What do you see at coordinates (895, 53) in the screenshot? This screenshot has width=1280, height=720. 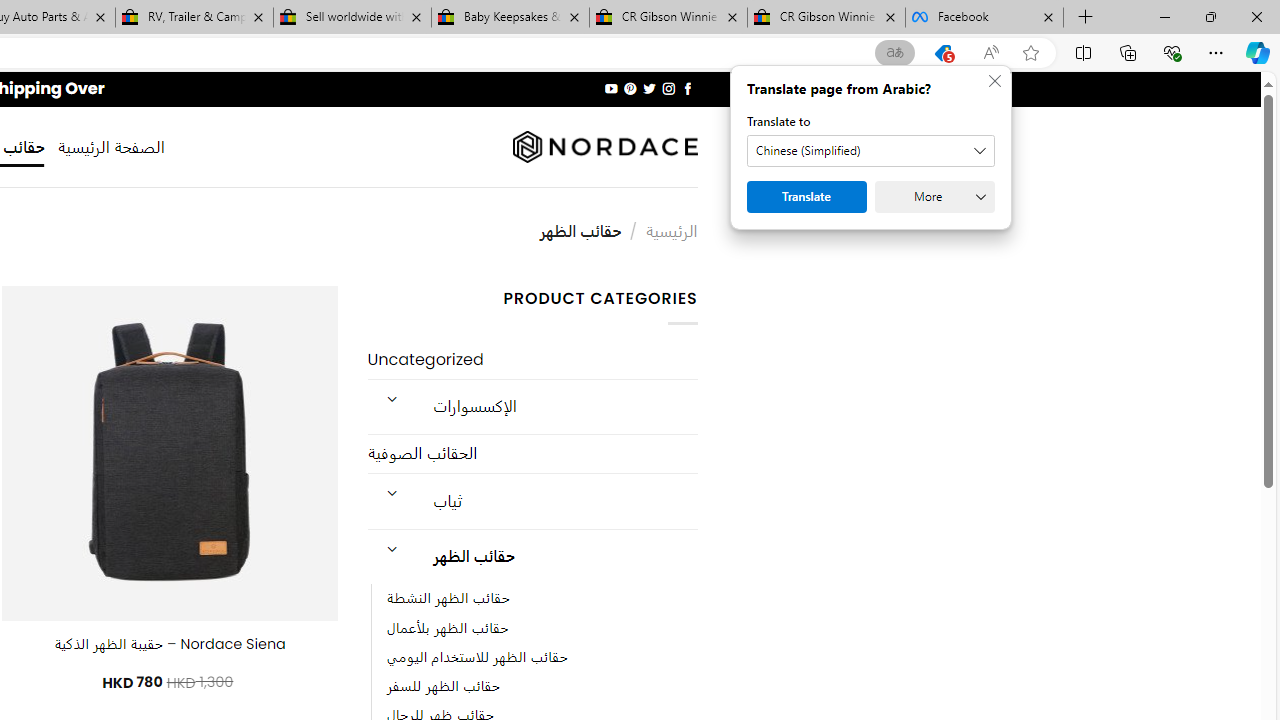 I see `Show translate options` at bounding box center [895, 53].